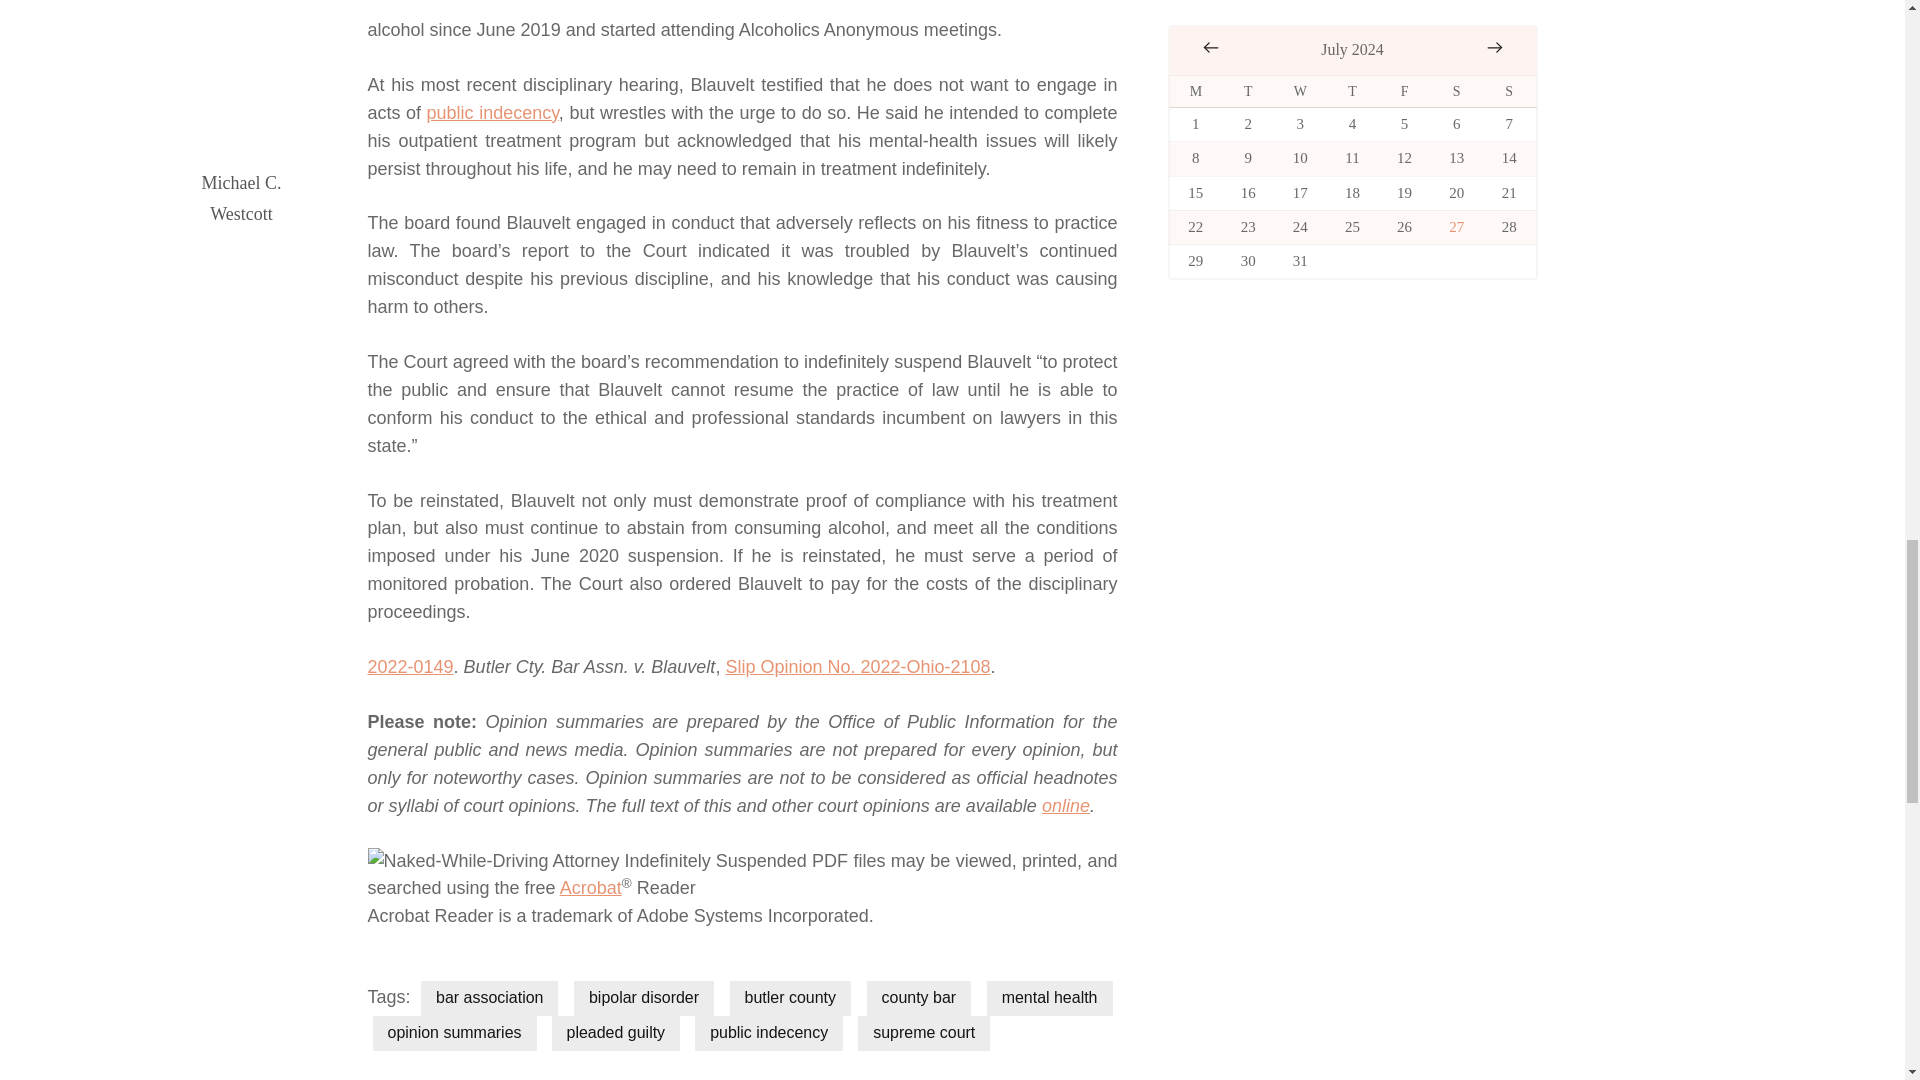 This screenshot has width=1920, height=1080. Describe the element at coordinates (1050, 998) in the screenshot. I see `mental health` at that location.